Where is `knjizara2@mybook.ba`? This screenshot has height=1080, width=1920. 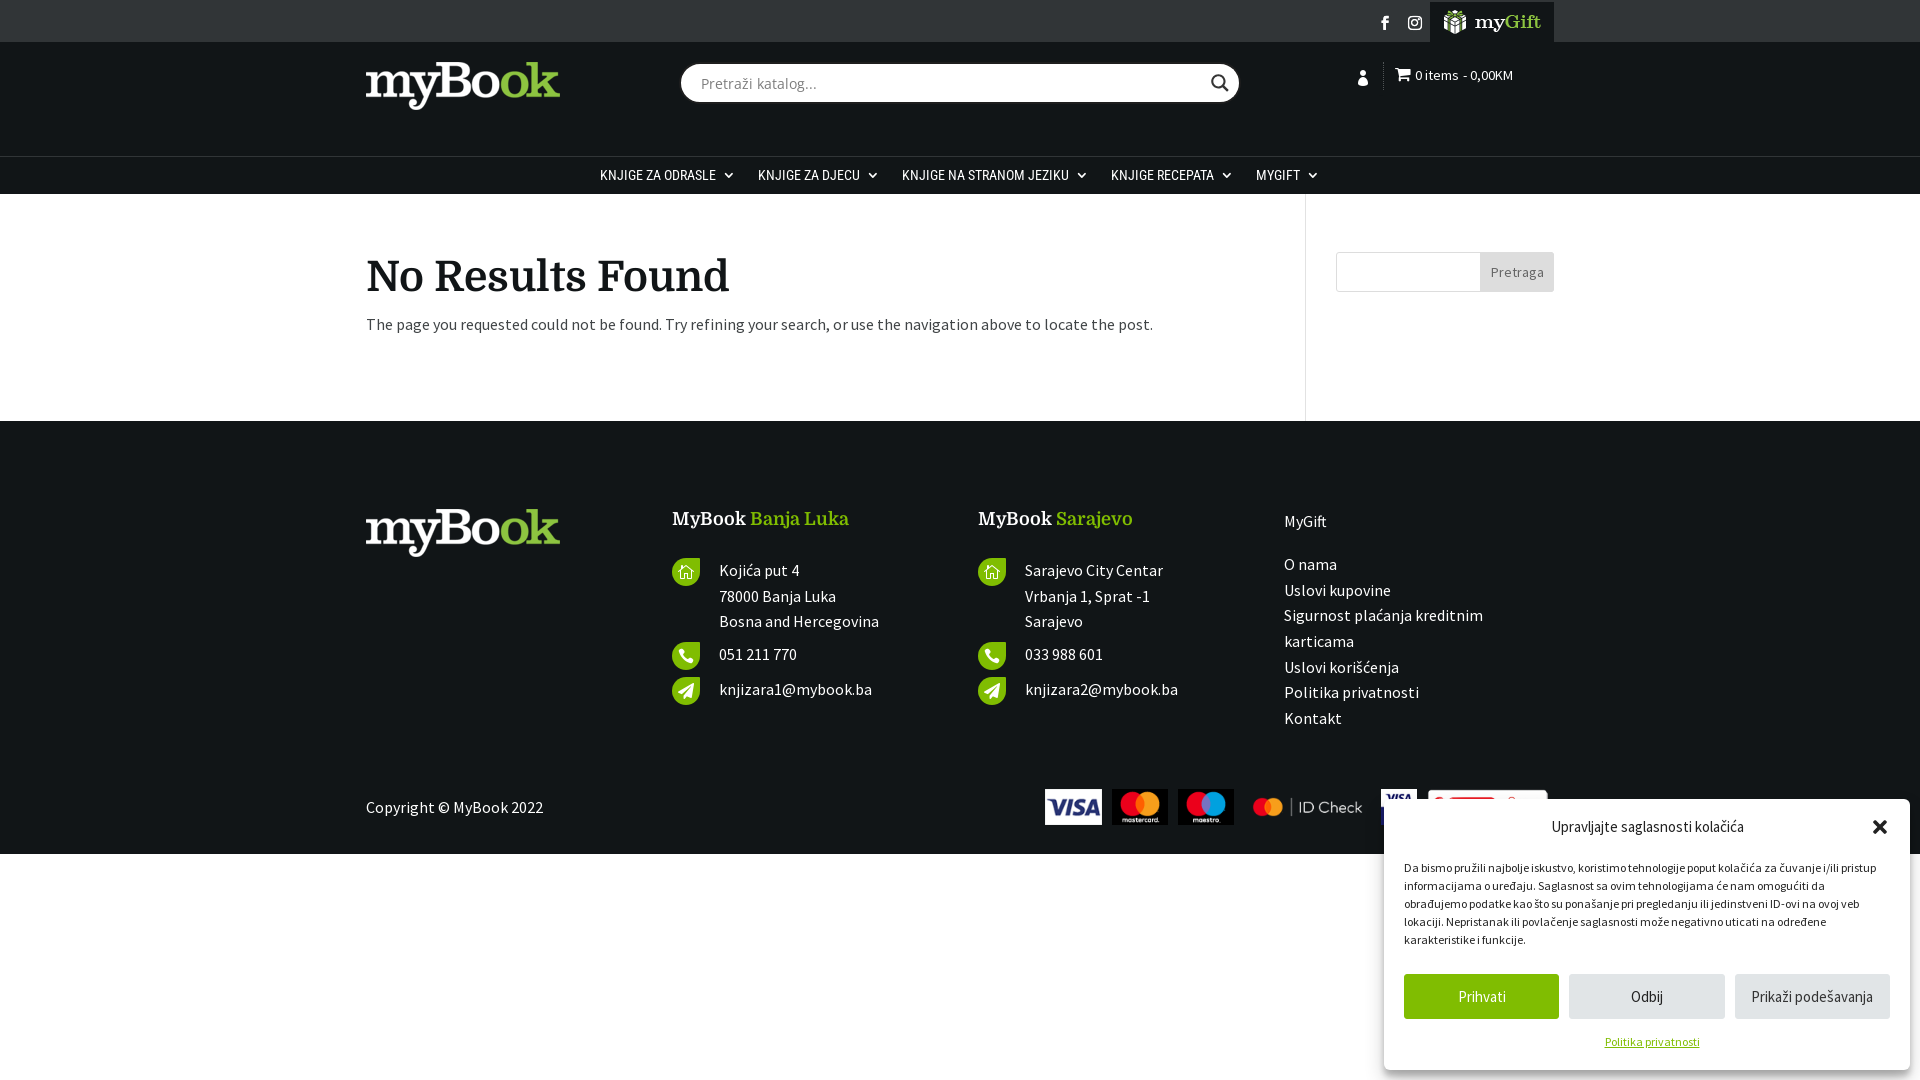
knjizara2@mybook.ba is located at coordinates (1102, 689).